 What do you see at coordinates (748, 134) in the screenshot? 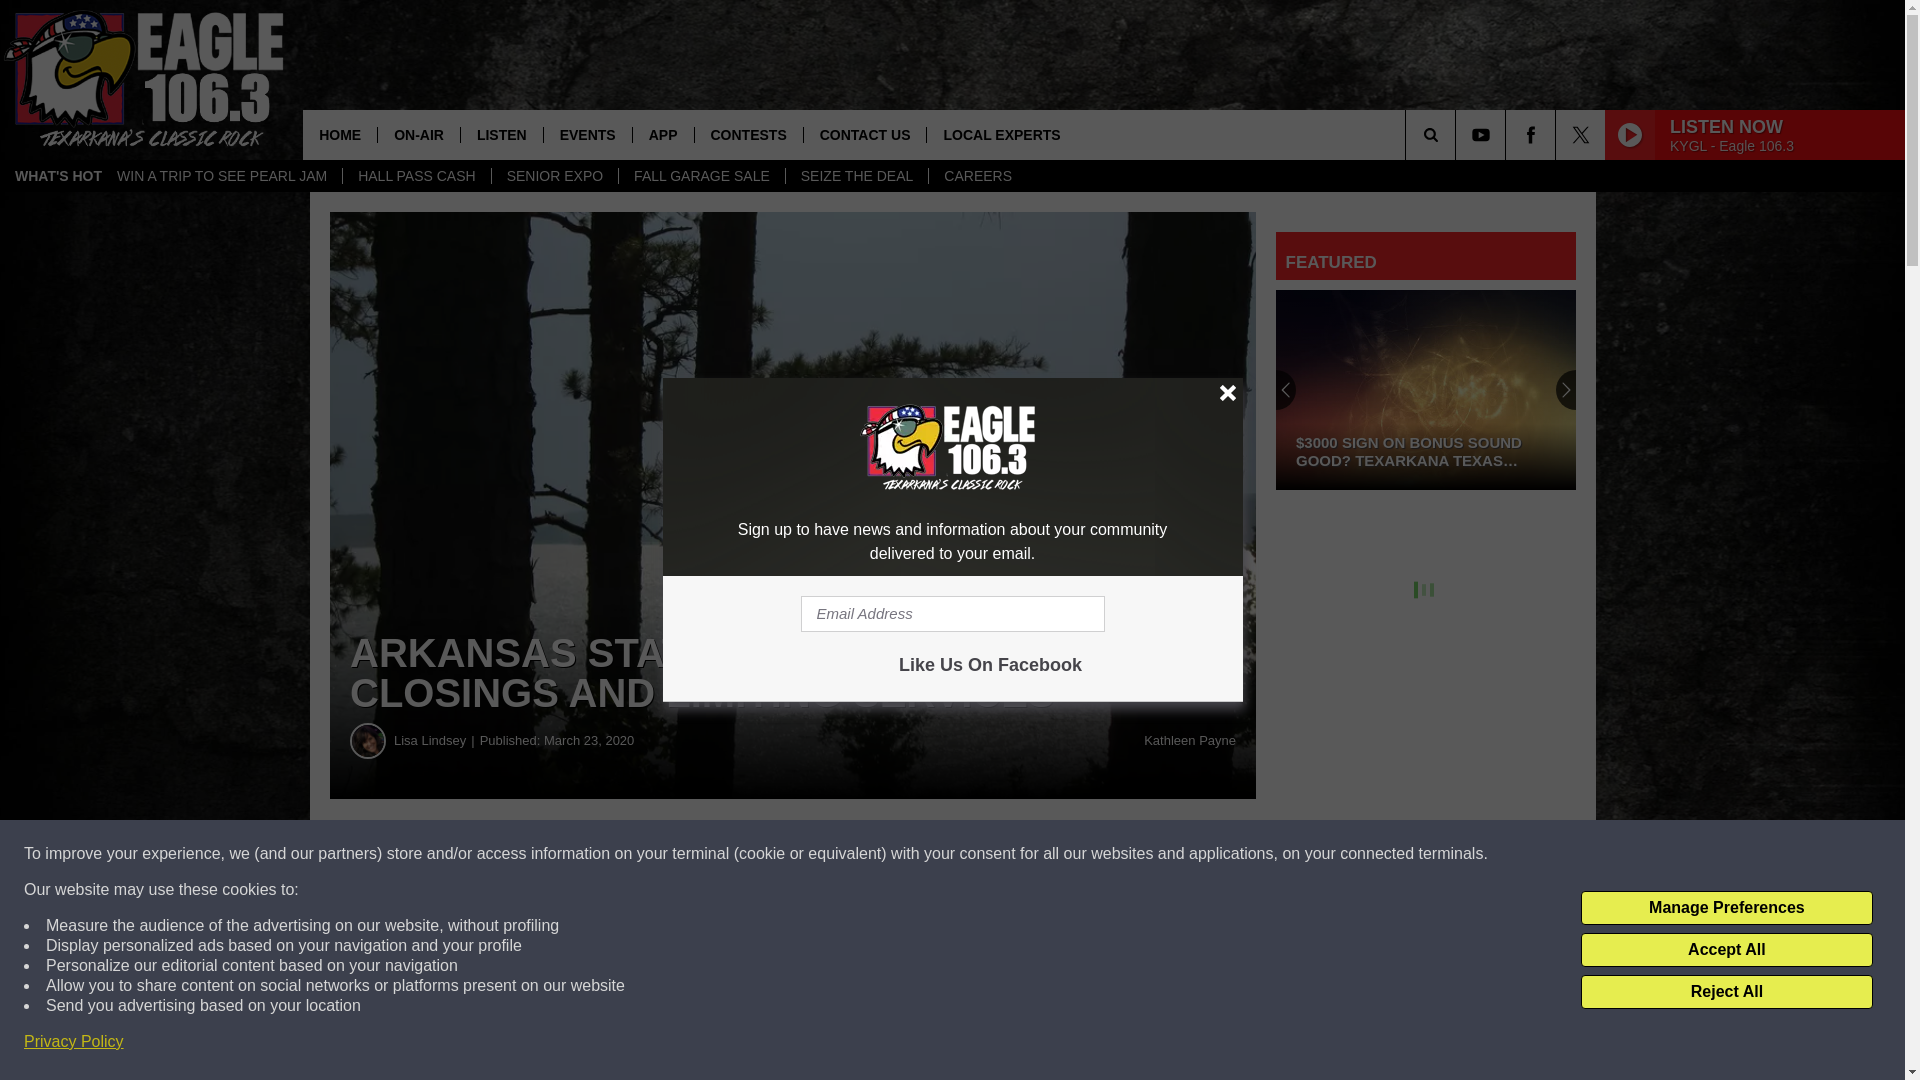
I see `CONTESTS` at bounding box center [748, 134].